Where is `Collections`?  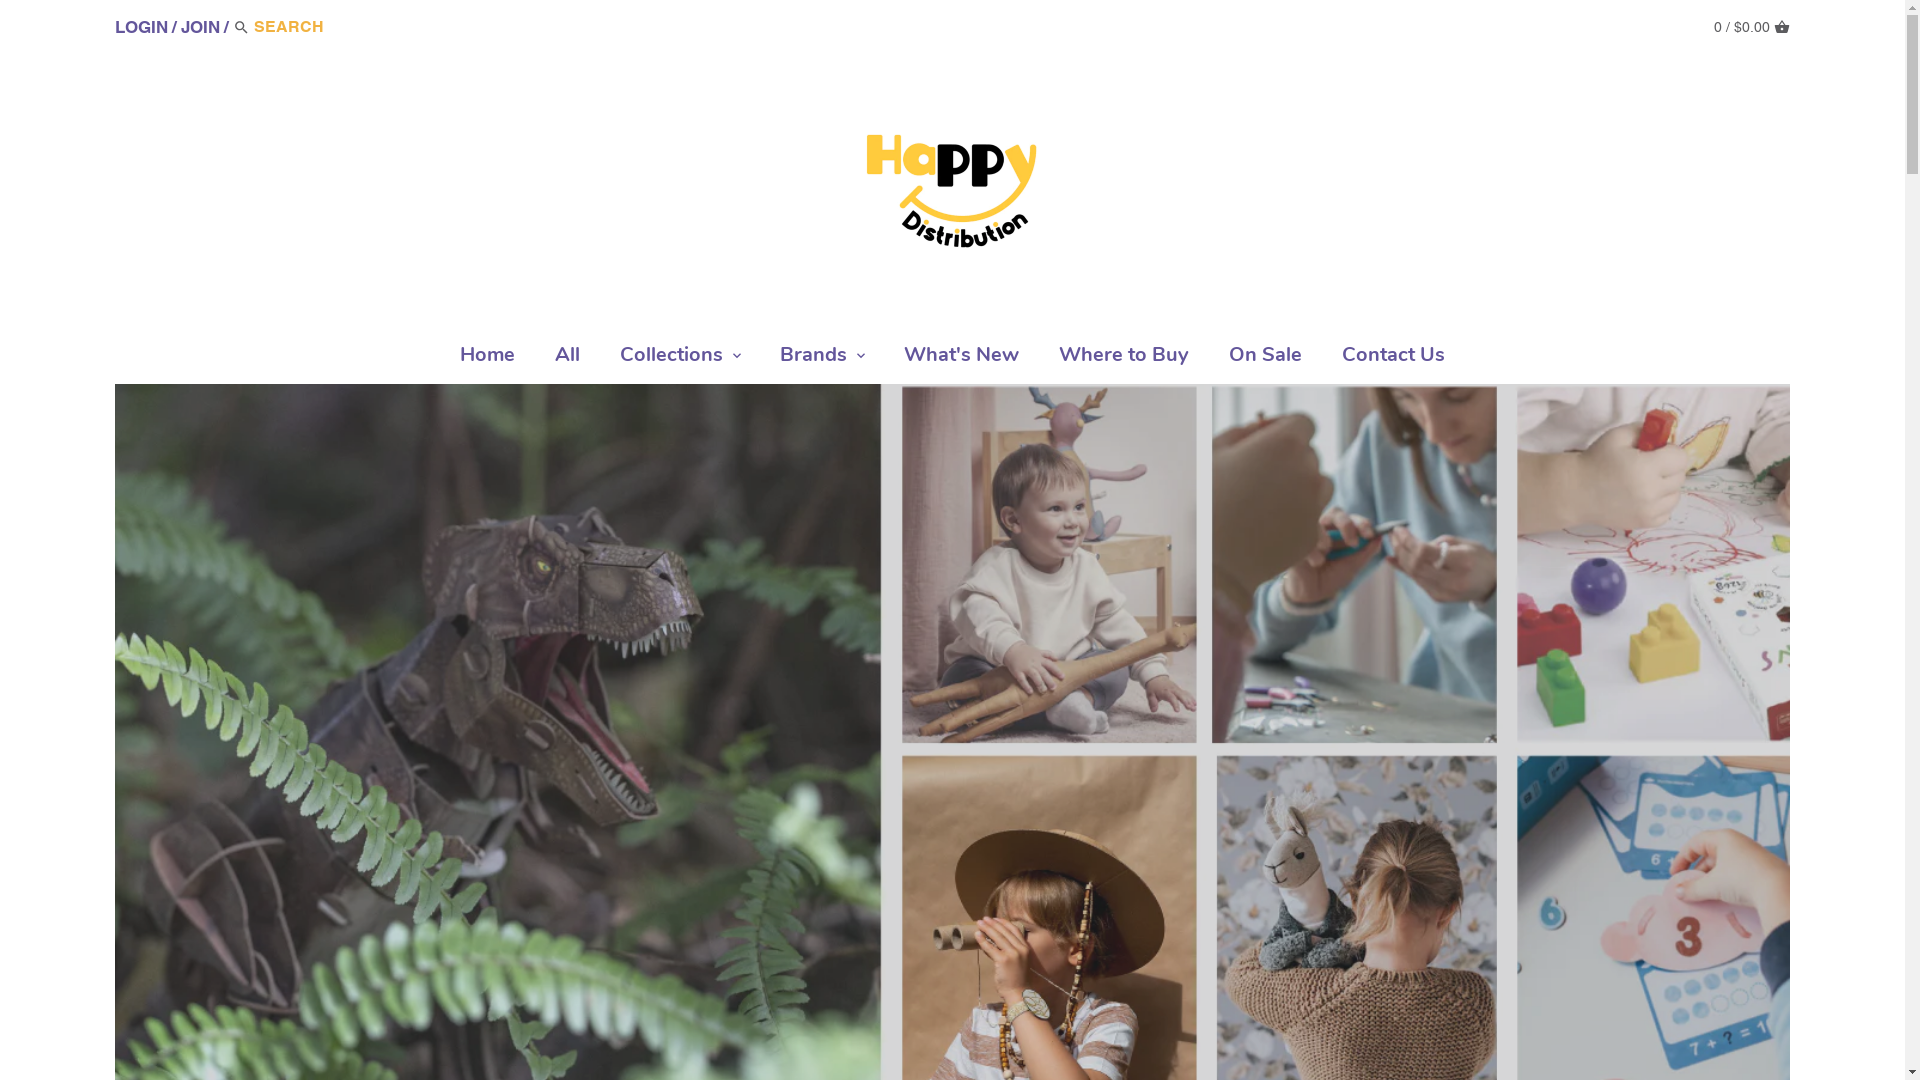
Collections is located at coordinates (672, 359).